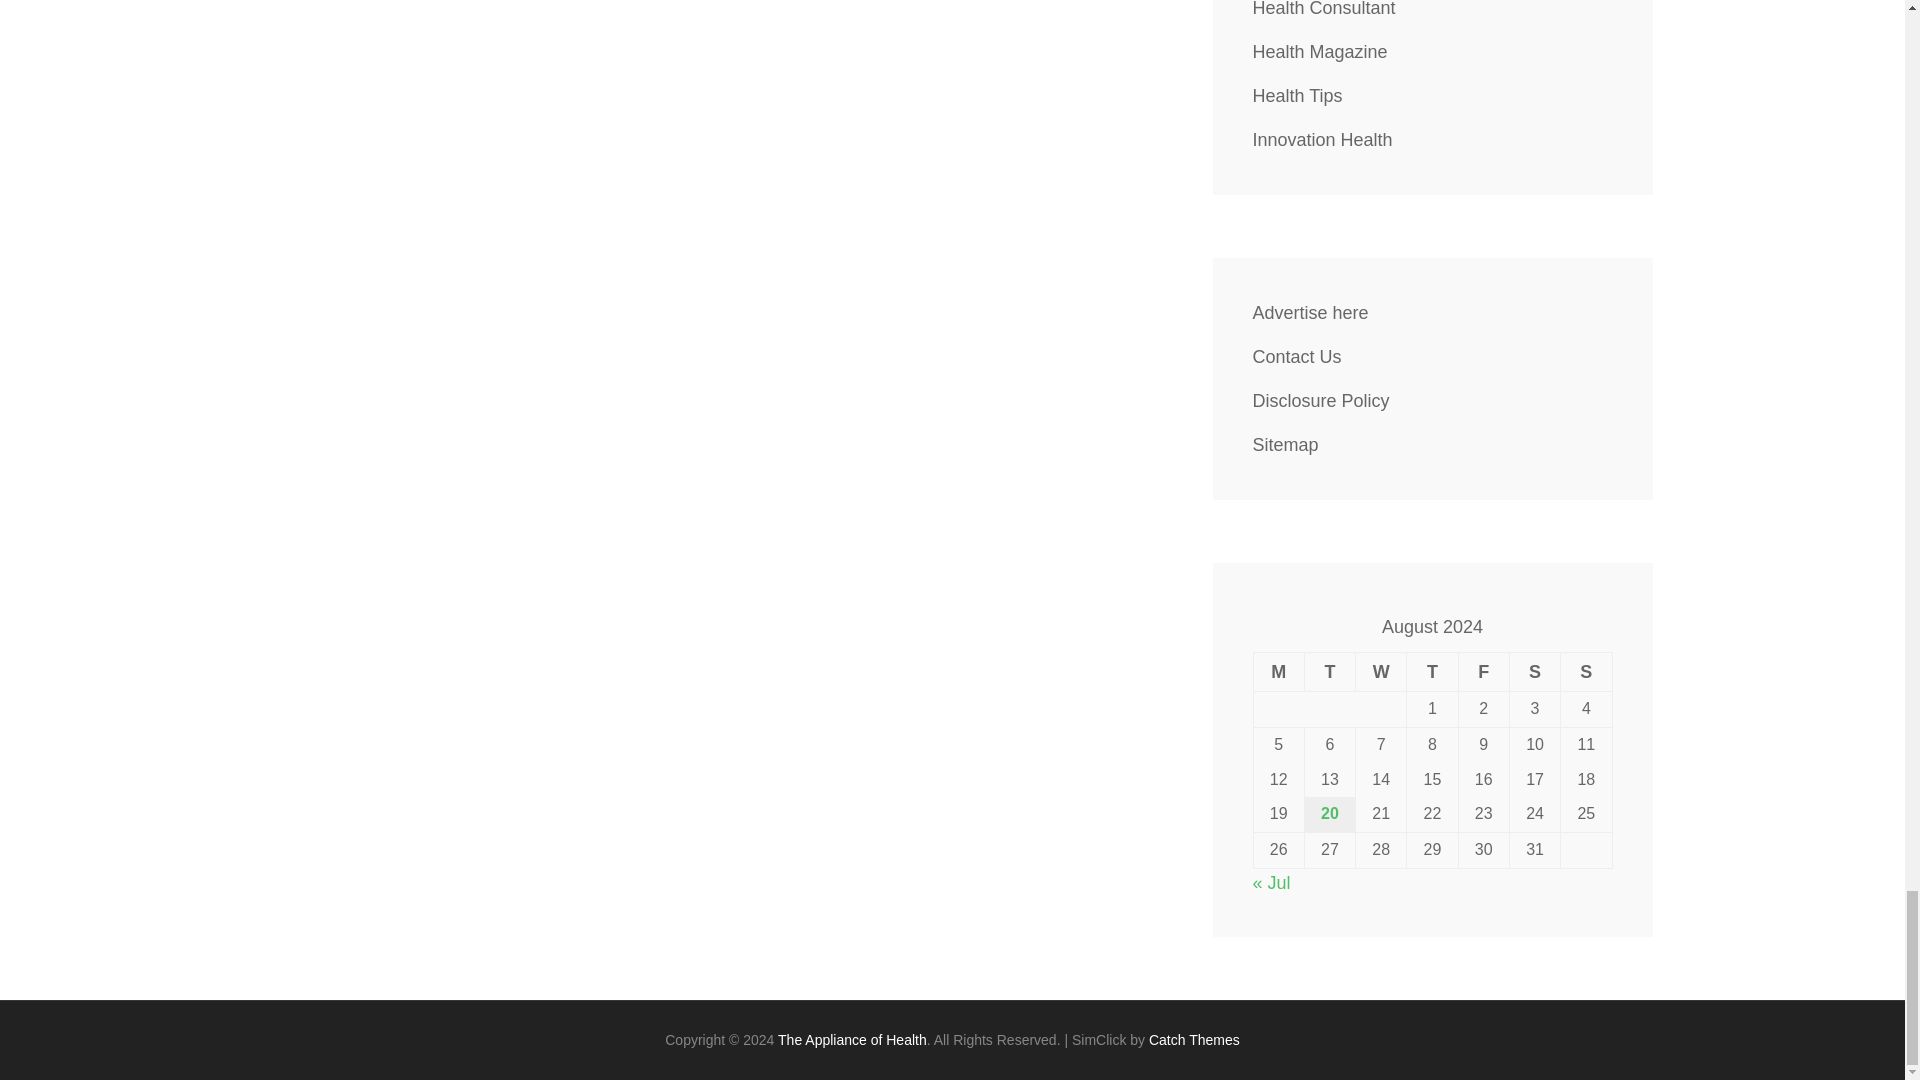 The image size is (1920, 1080). I want to click on Thursday, so click(1432, 672).